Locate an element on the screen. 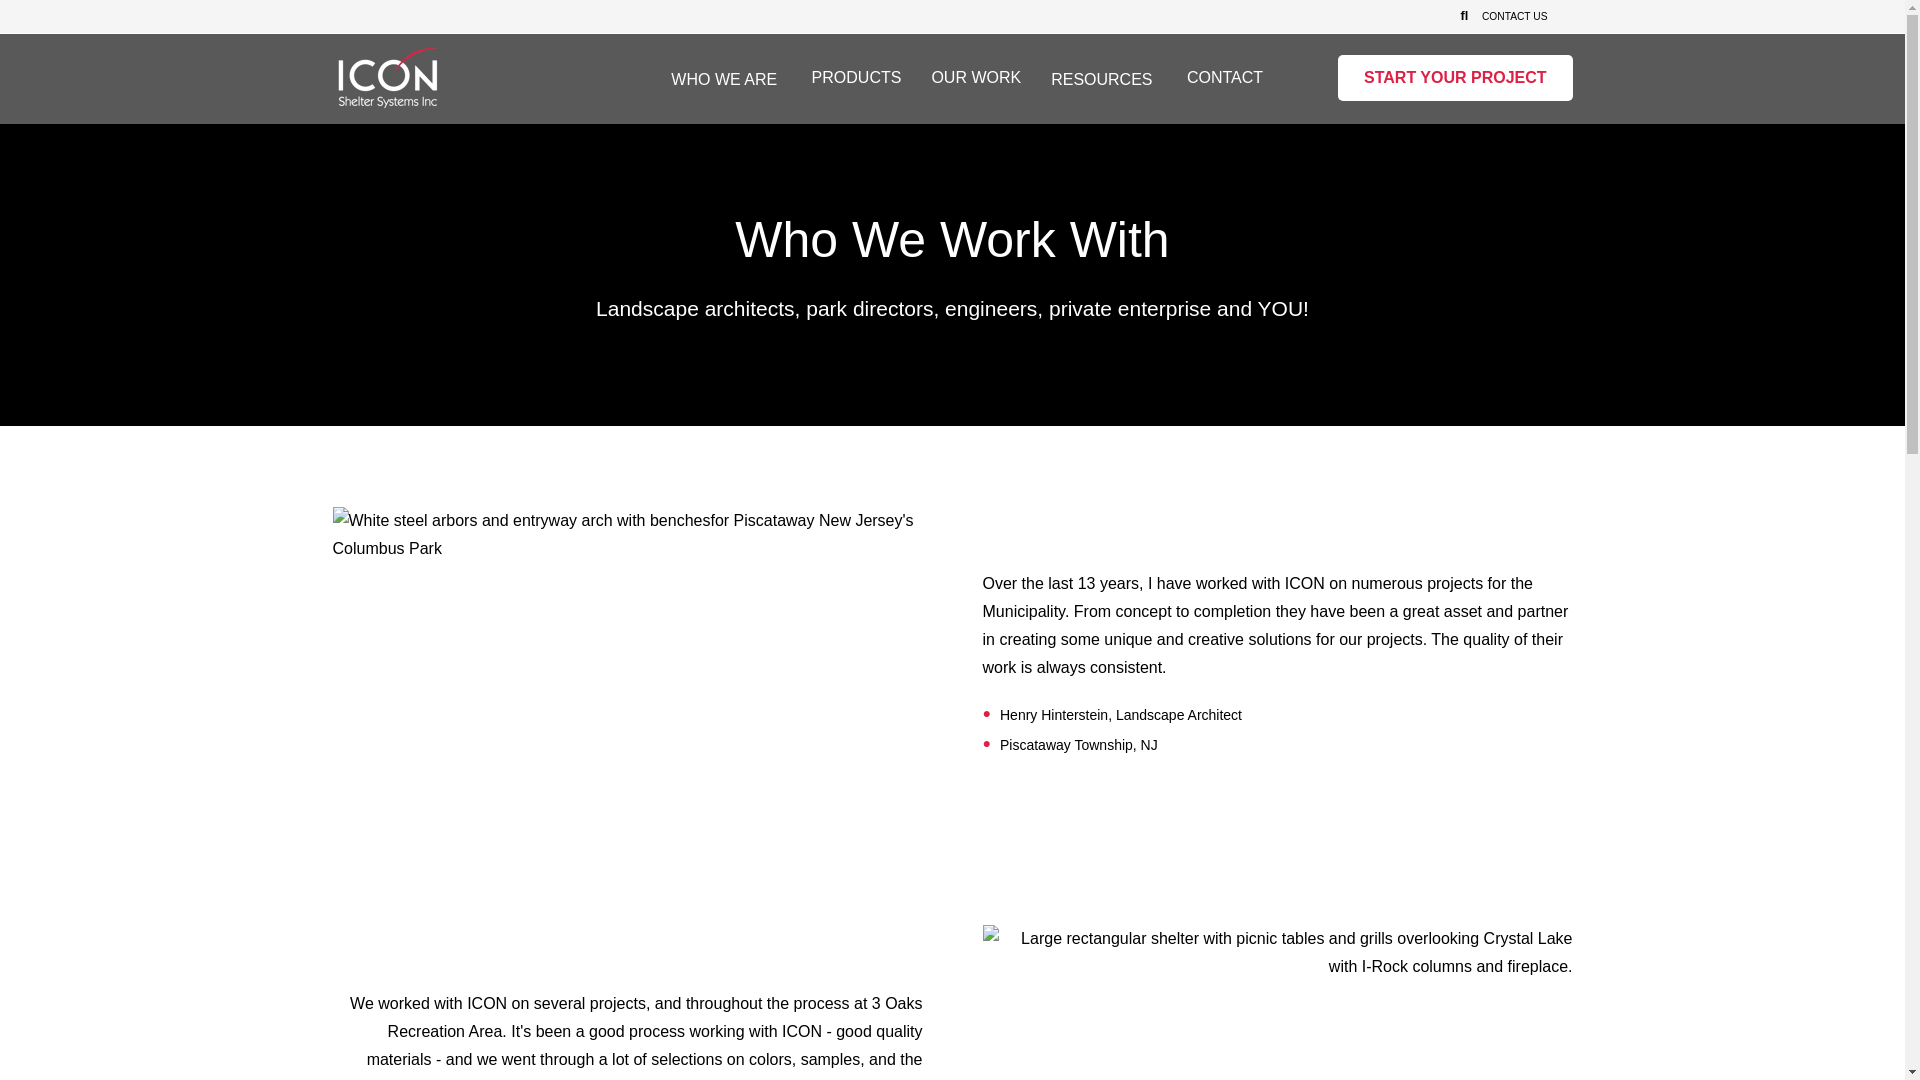 Image resolution: width=1920 pixels, height=1080 pixels. CONTACT US is located at coordinates (1514, 16).